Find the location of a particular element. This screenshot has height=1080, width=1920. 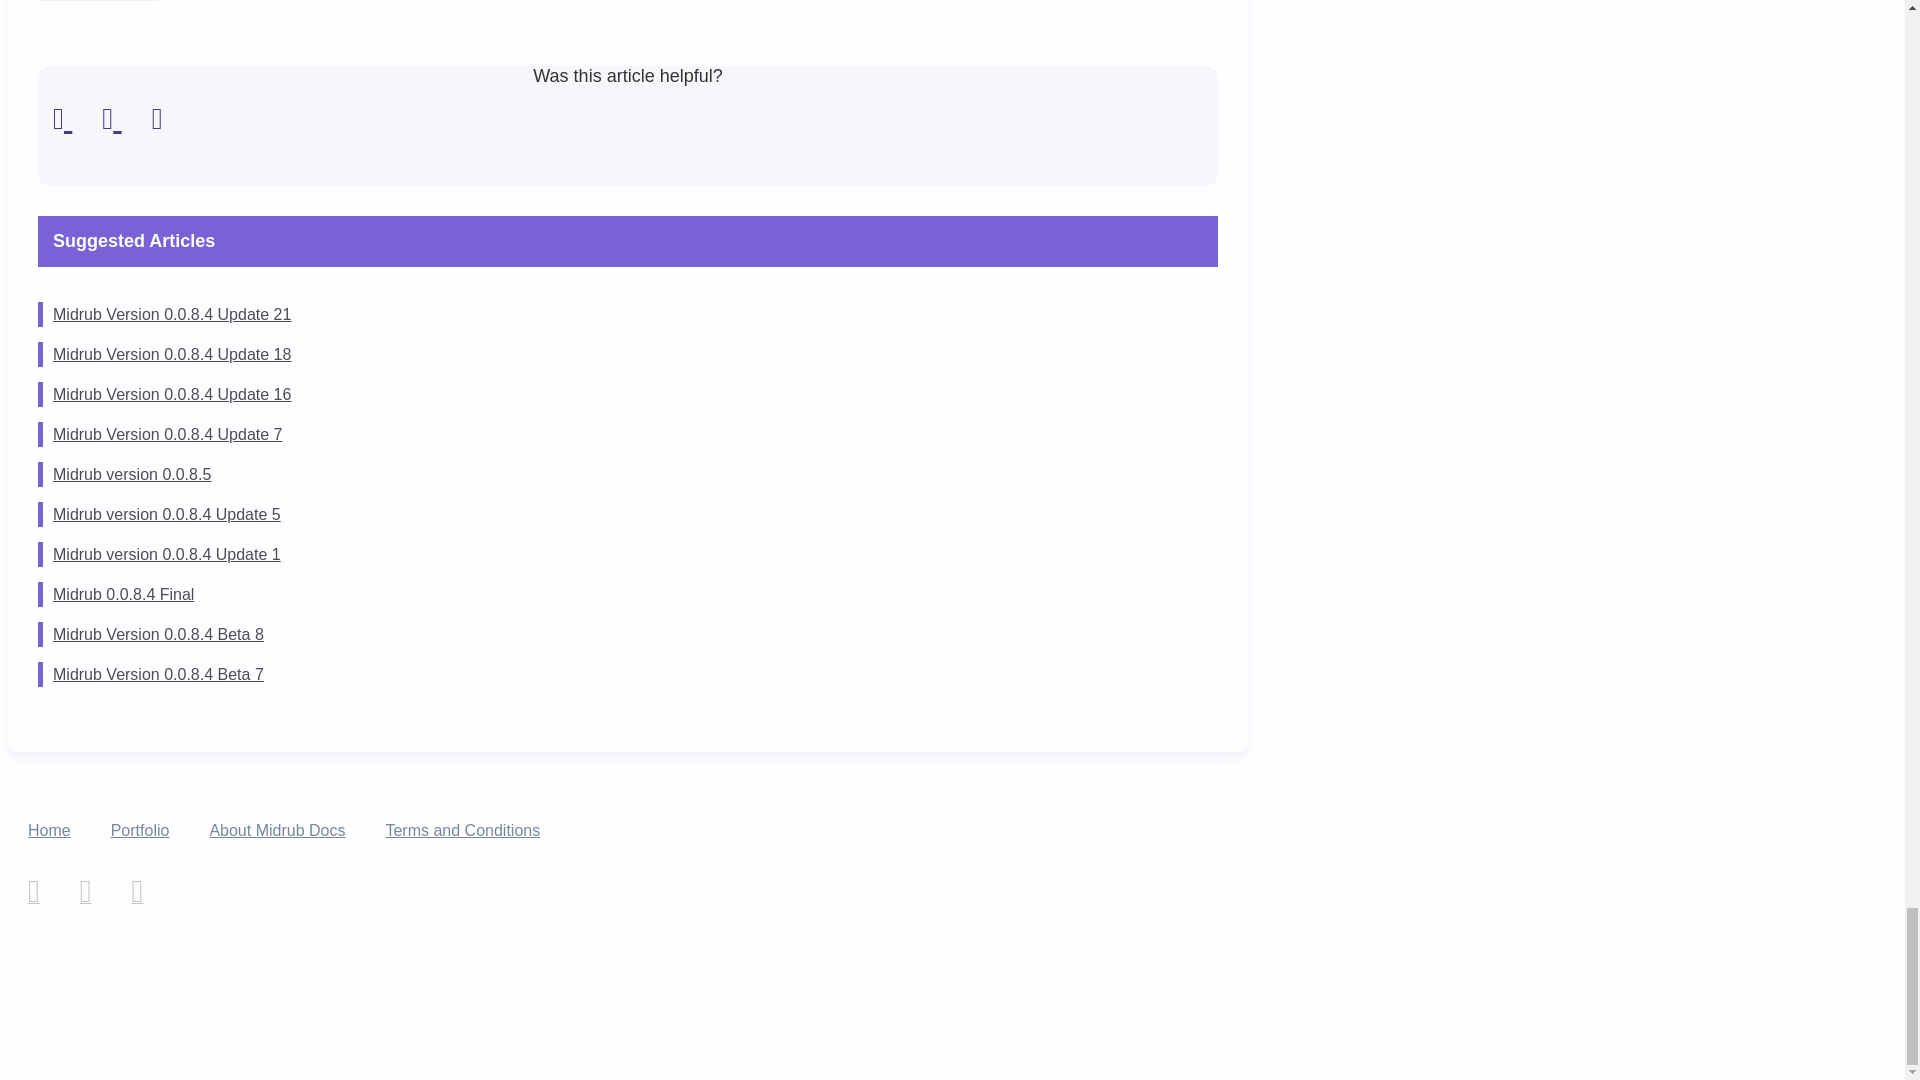

Midrub Version 0.0.8.4 Update 21 is located at coordinates (172, 314).